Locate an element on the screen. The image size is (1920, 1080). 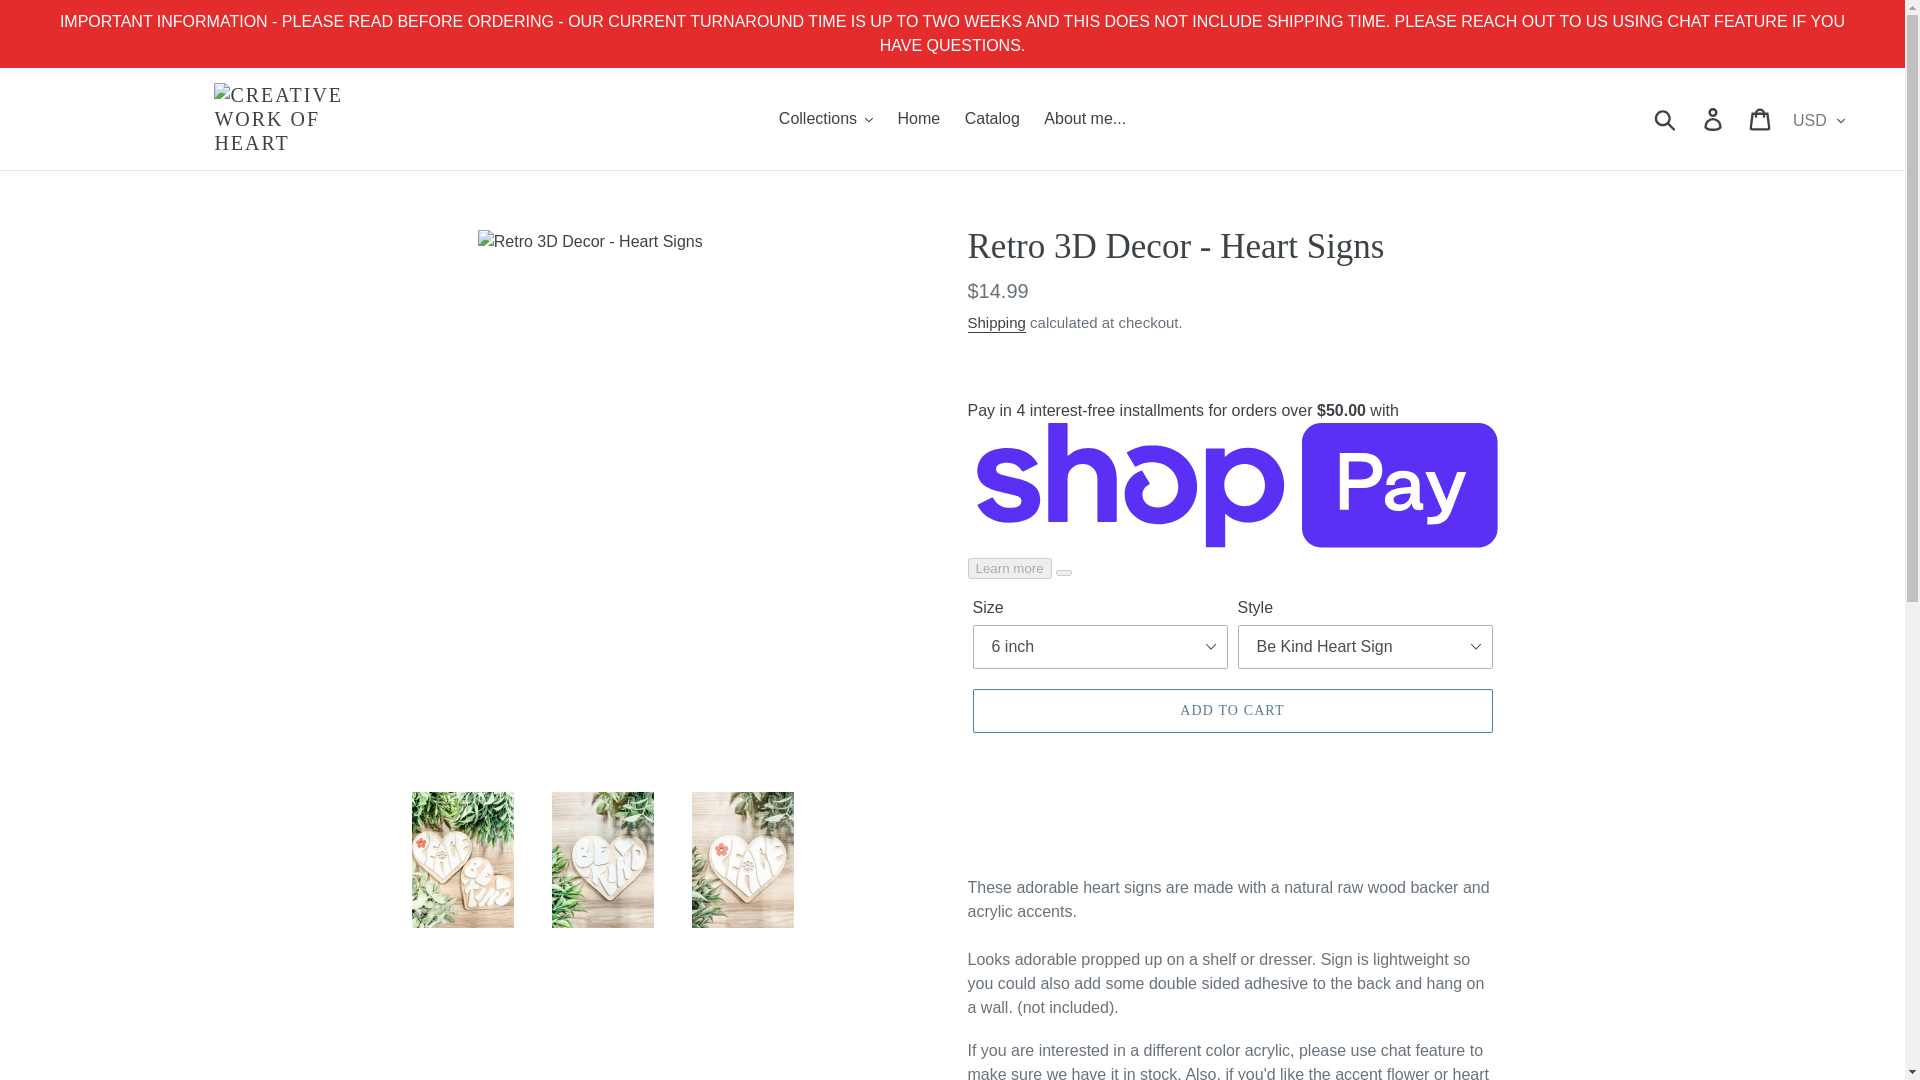
Catalog is located at coordinates (992, 118).